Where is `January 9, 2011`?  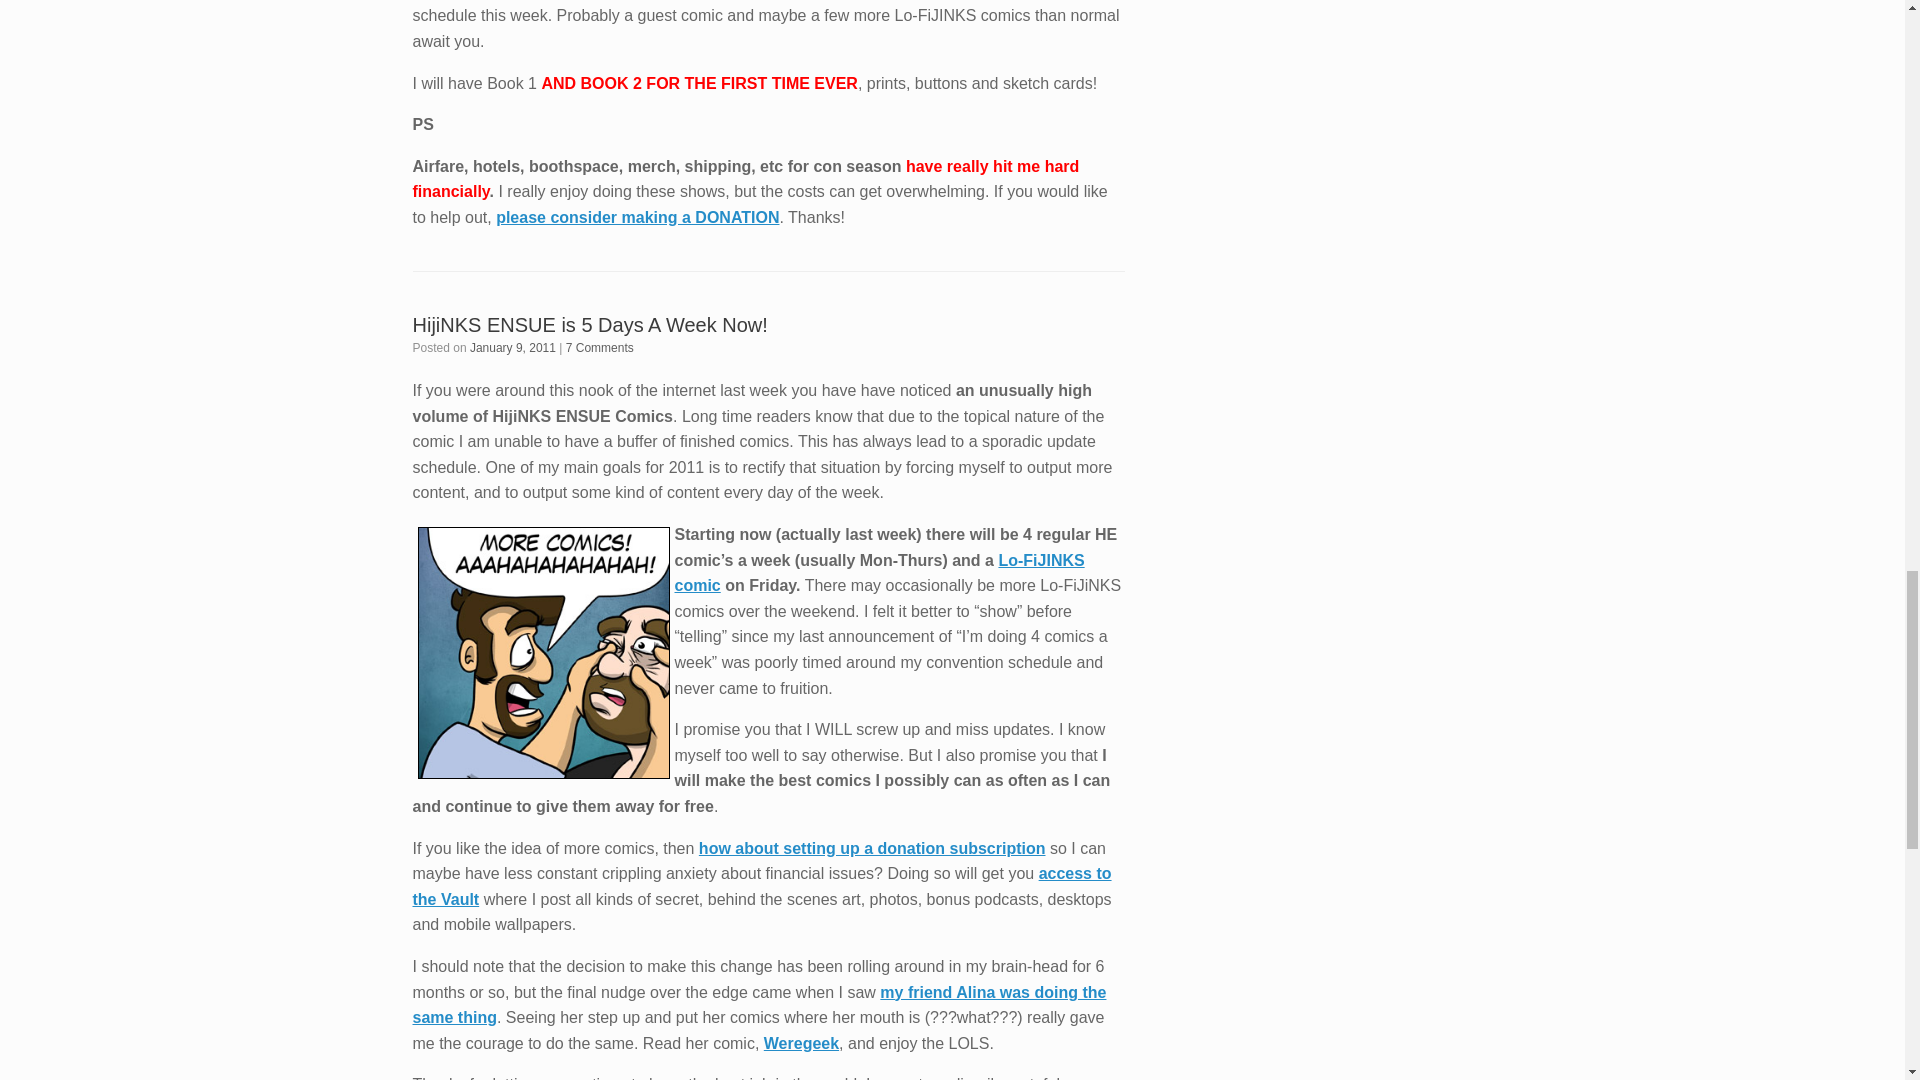
January 9, 2011 is located at coordinates (513, 348).